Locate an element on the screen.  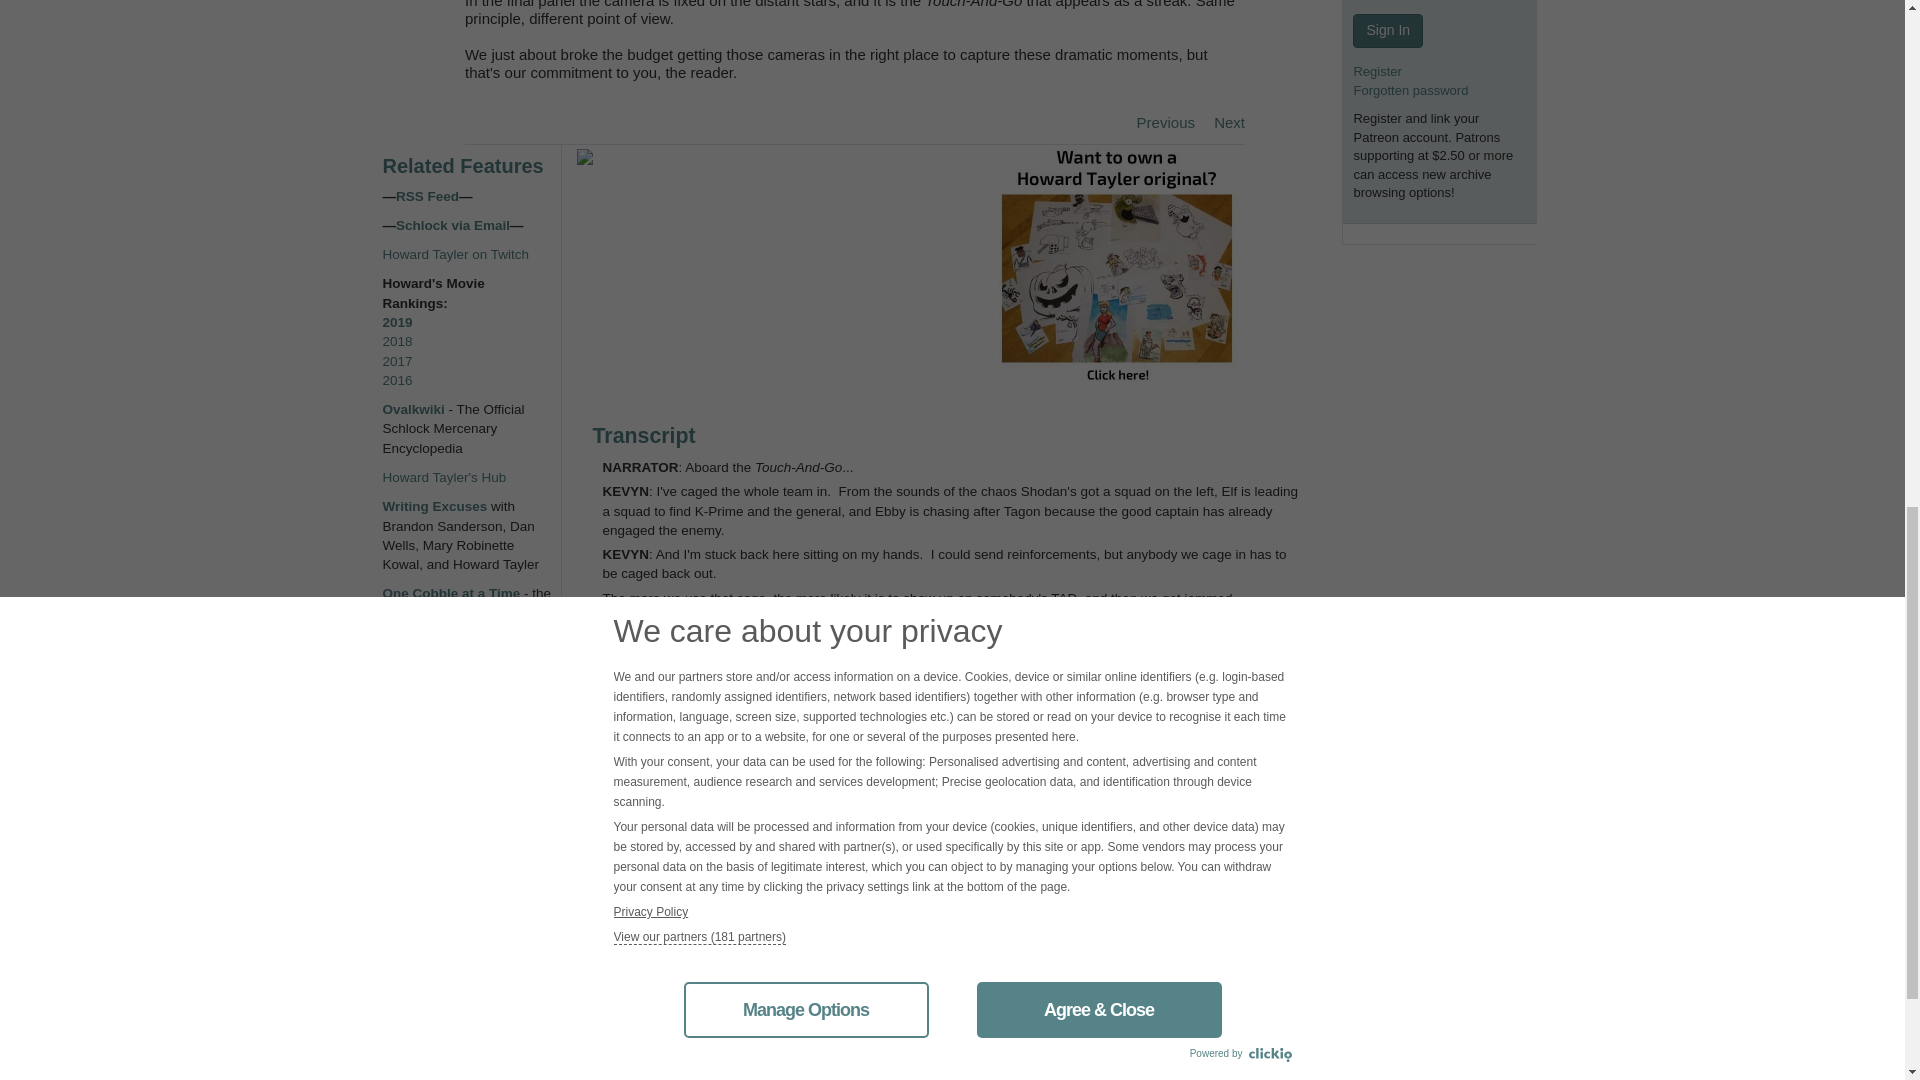
Howard Tayler's Hub is located at coordinates (444, 476).